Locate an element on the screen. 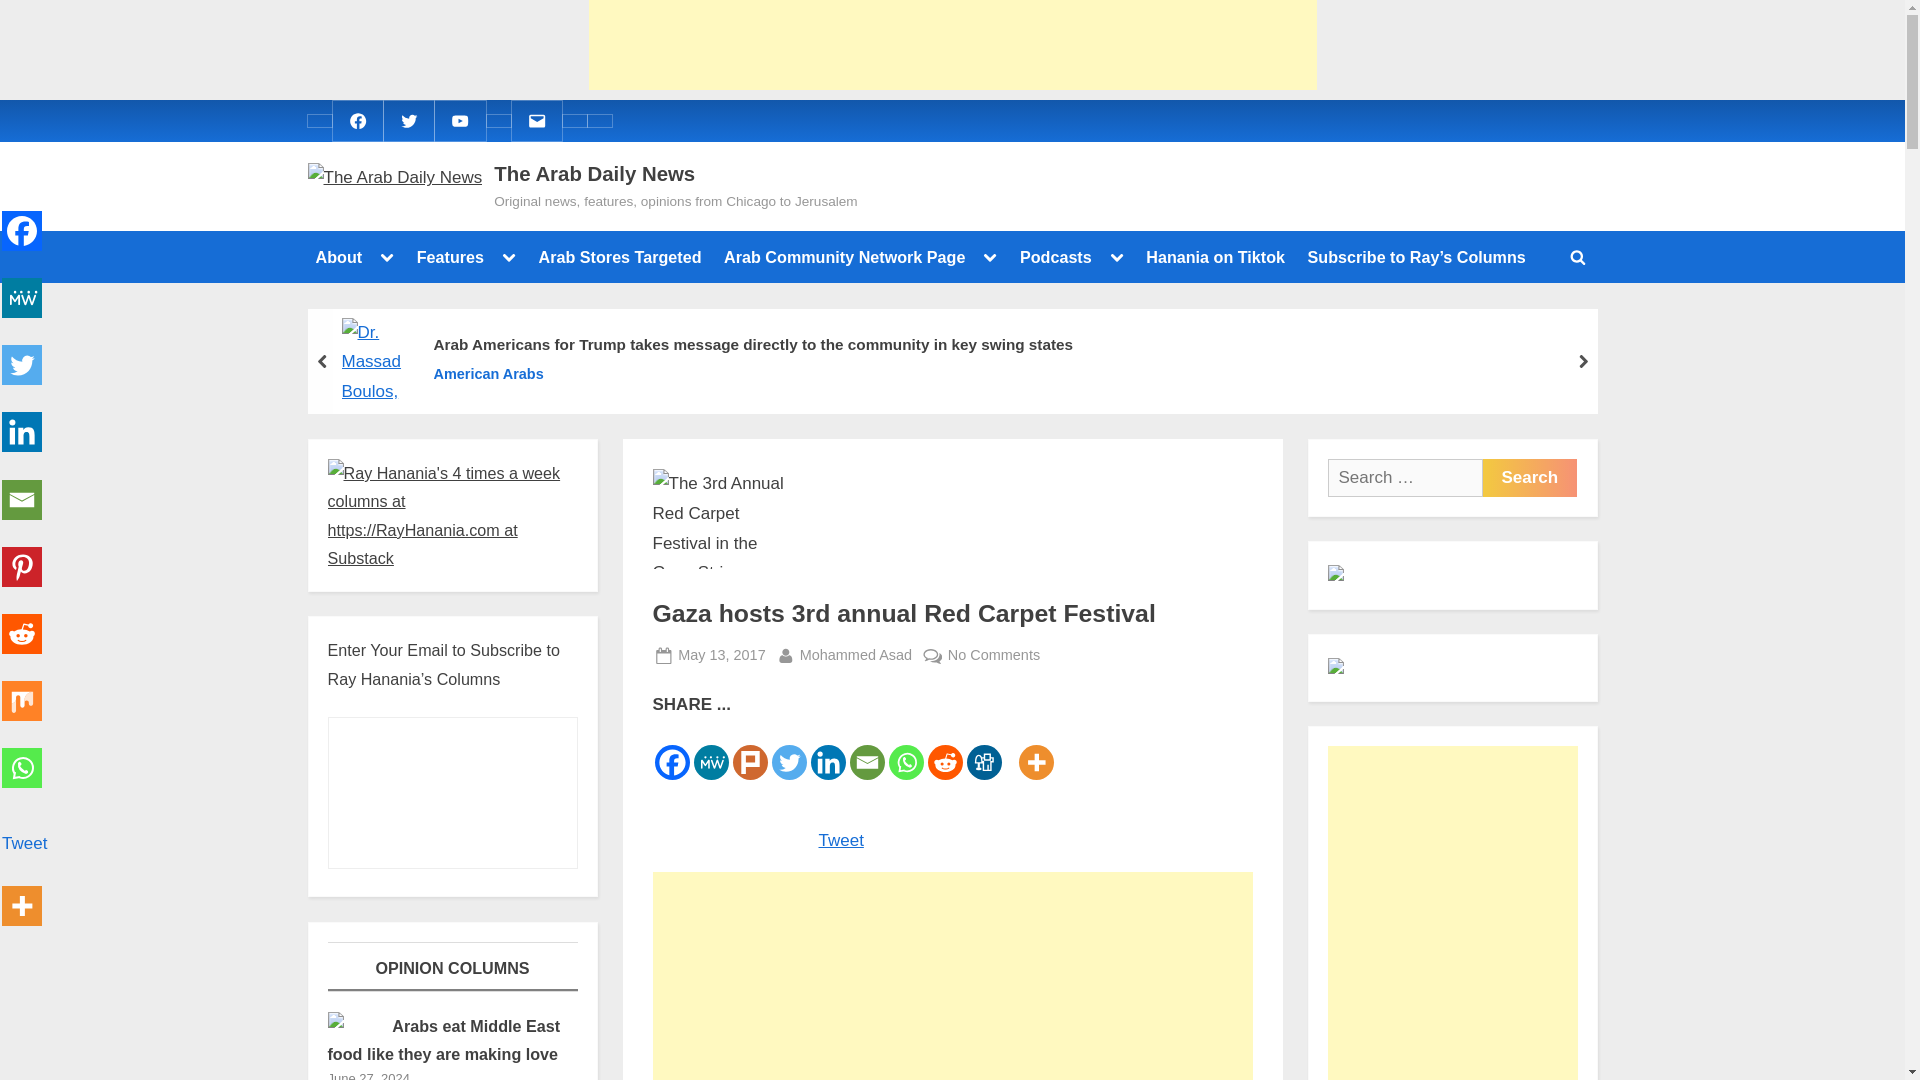  About is located at coordinates (338, 256).